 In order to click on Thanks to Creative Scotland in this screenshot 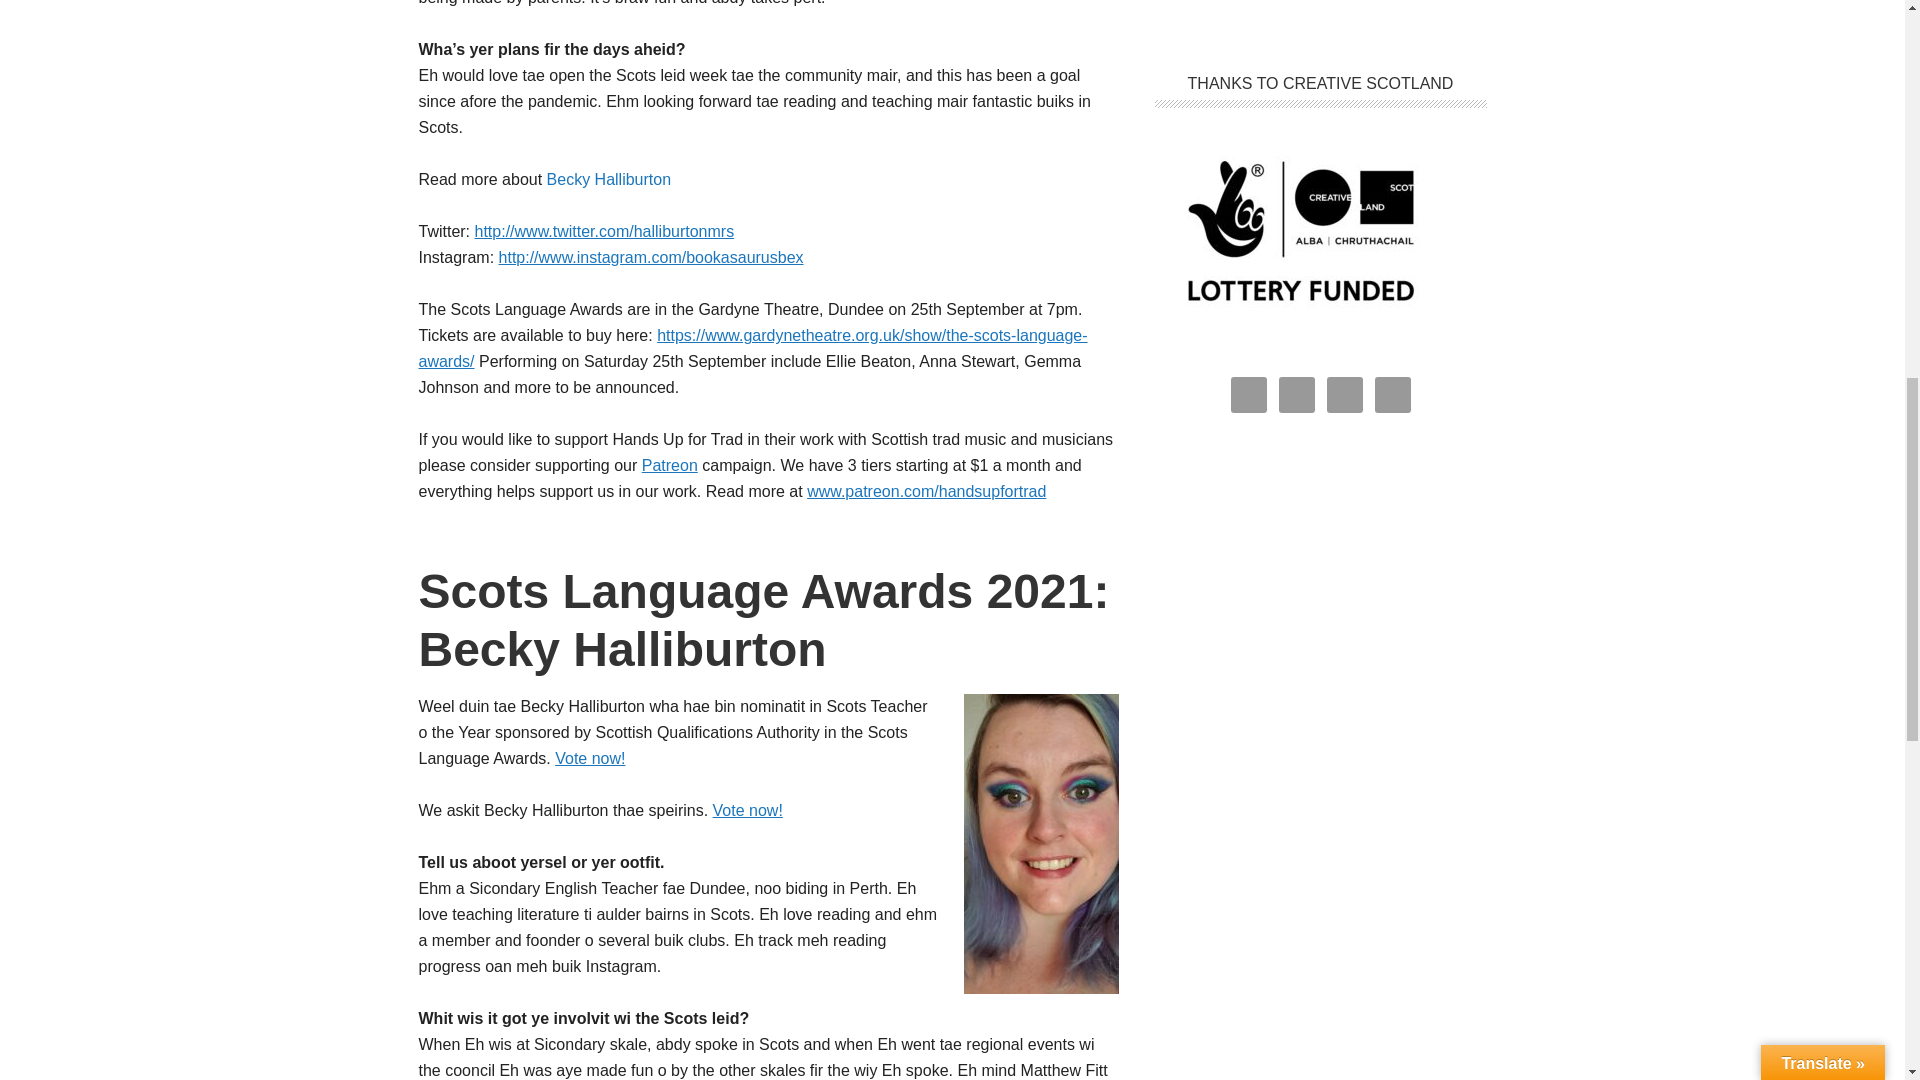, I will do `click(1303, 332)`.